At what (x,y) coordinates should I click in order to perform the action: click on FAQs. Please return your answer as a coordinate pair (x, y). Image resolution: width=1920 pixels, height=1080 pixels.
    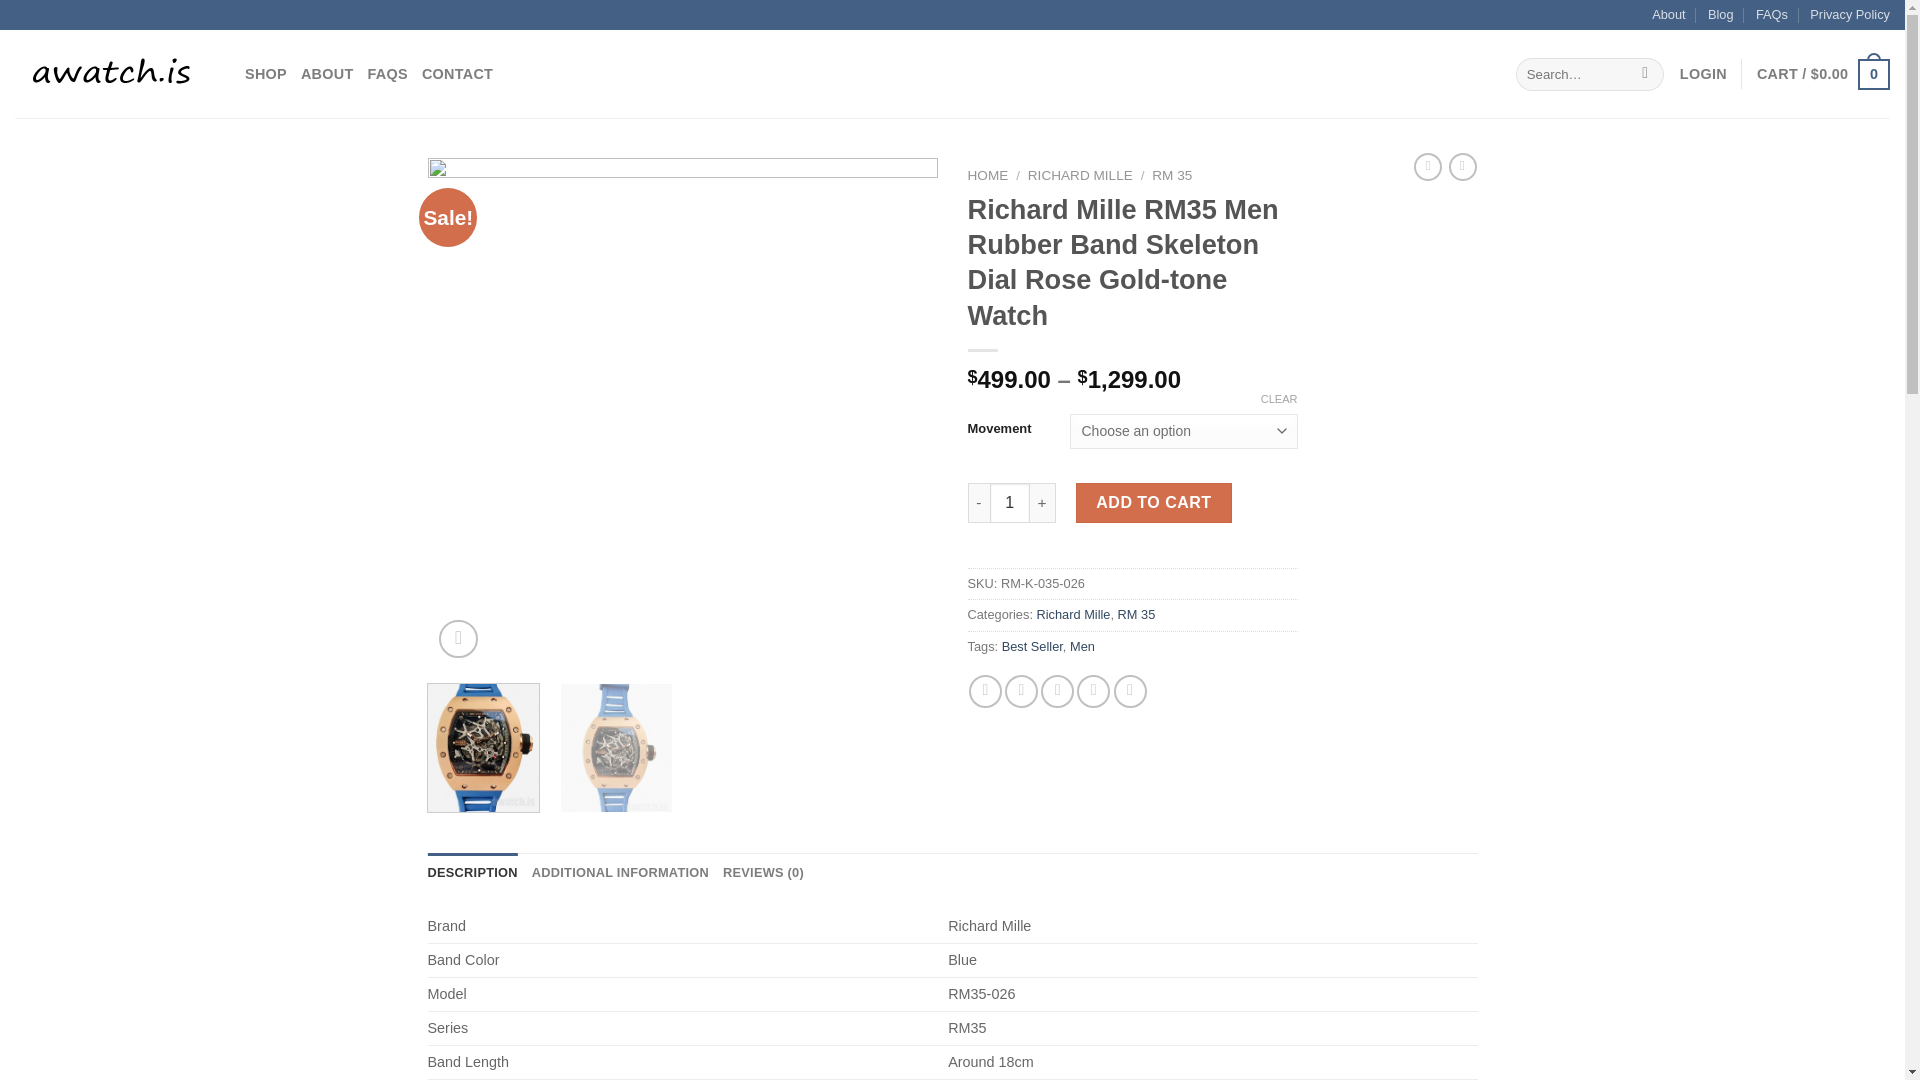
    Looking at the image, I should click on (1772, 15).